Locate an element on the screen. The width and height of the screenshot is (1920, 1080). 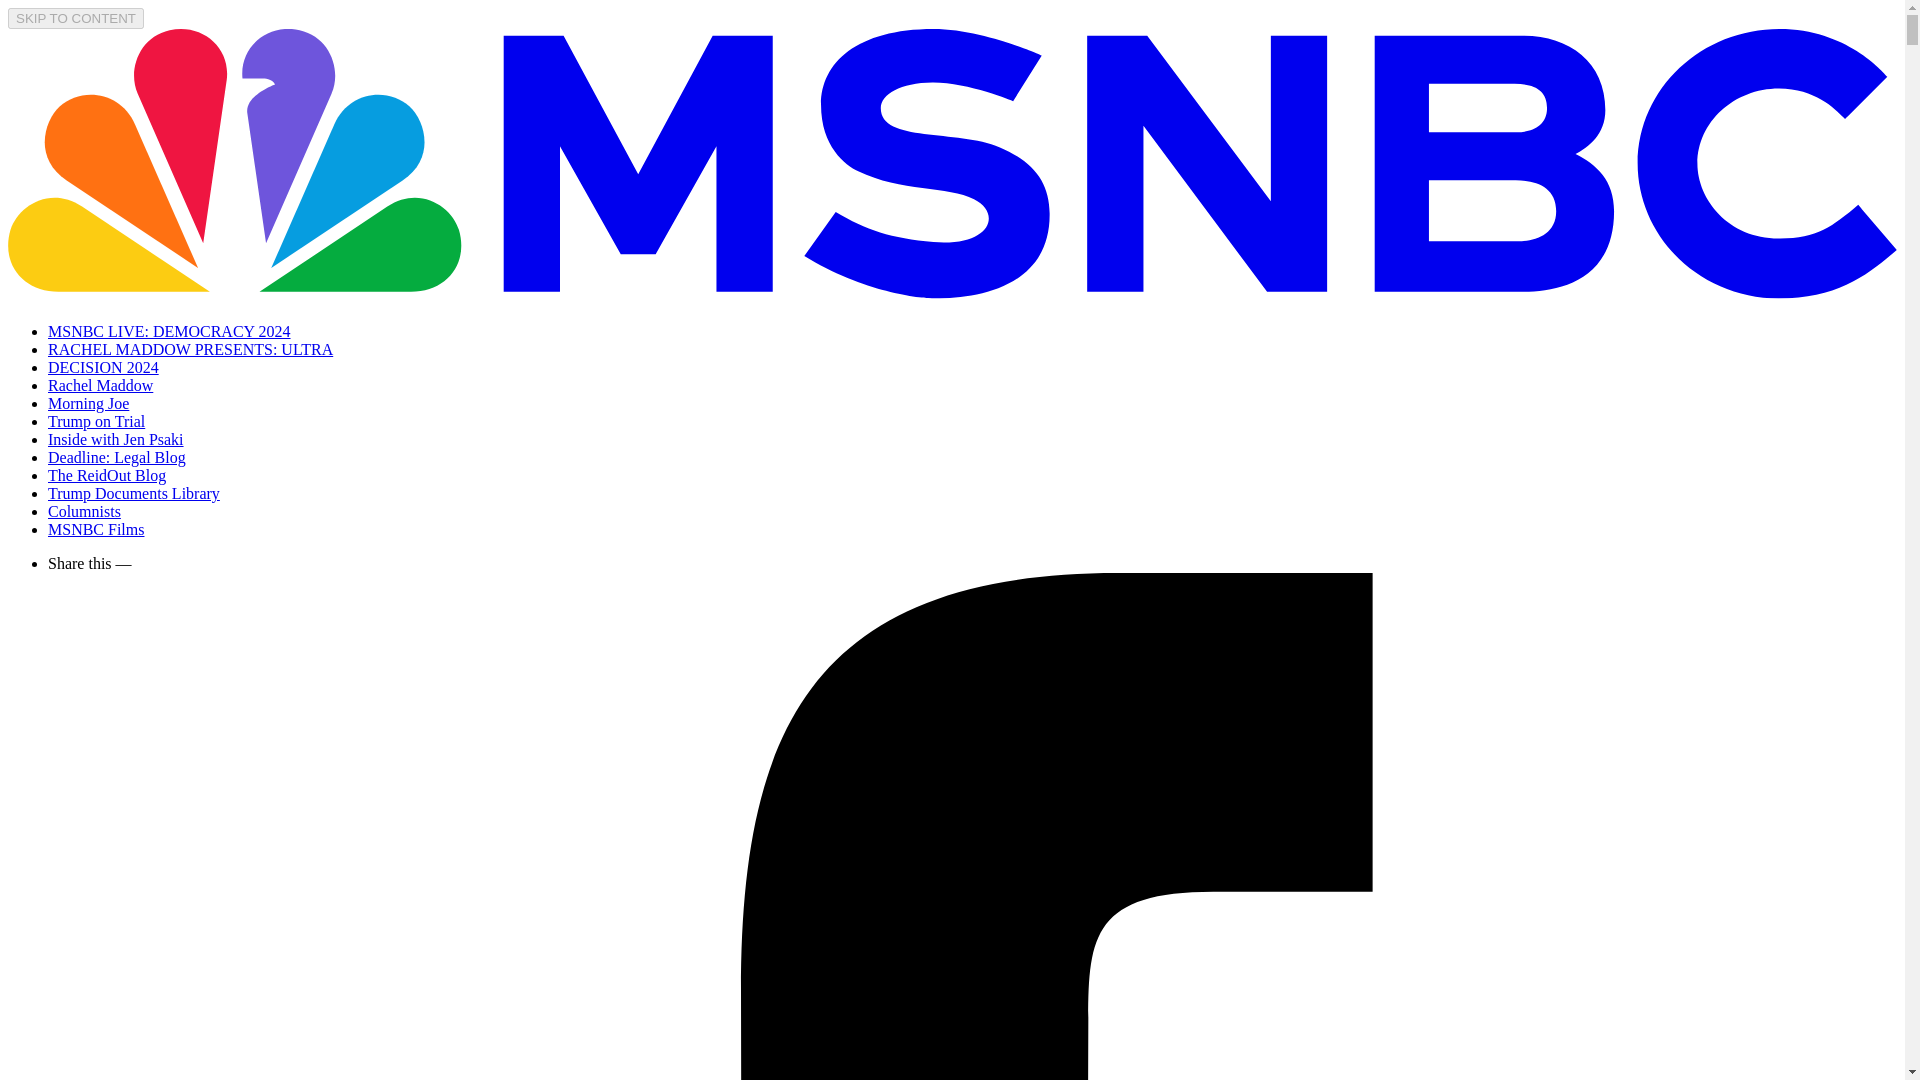
SKIP TO CONTENT is located at coordinates (76, 18).